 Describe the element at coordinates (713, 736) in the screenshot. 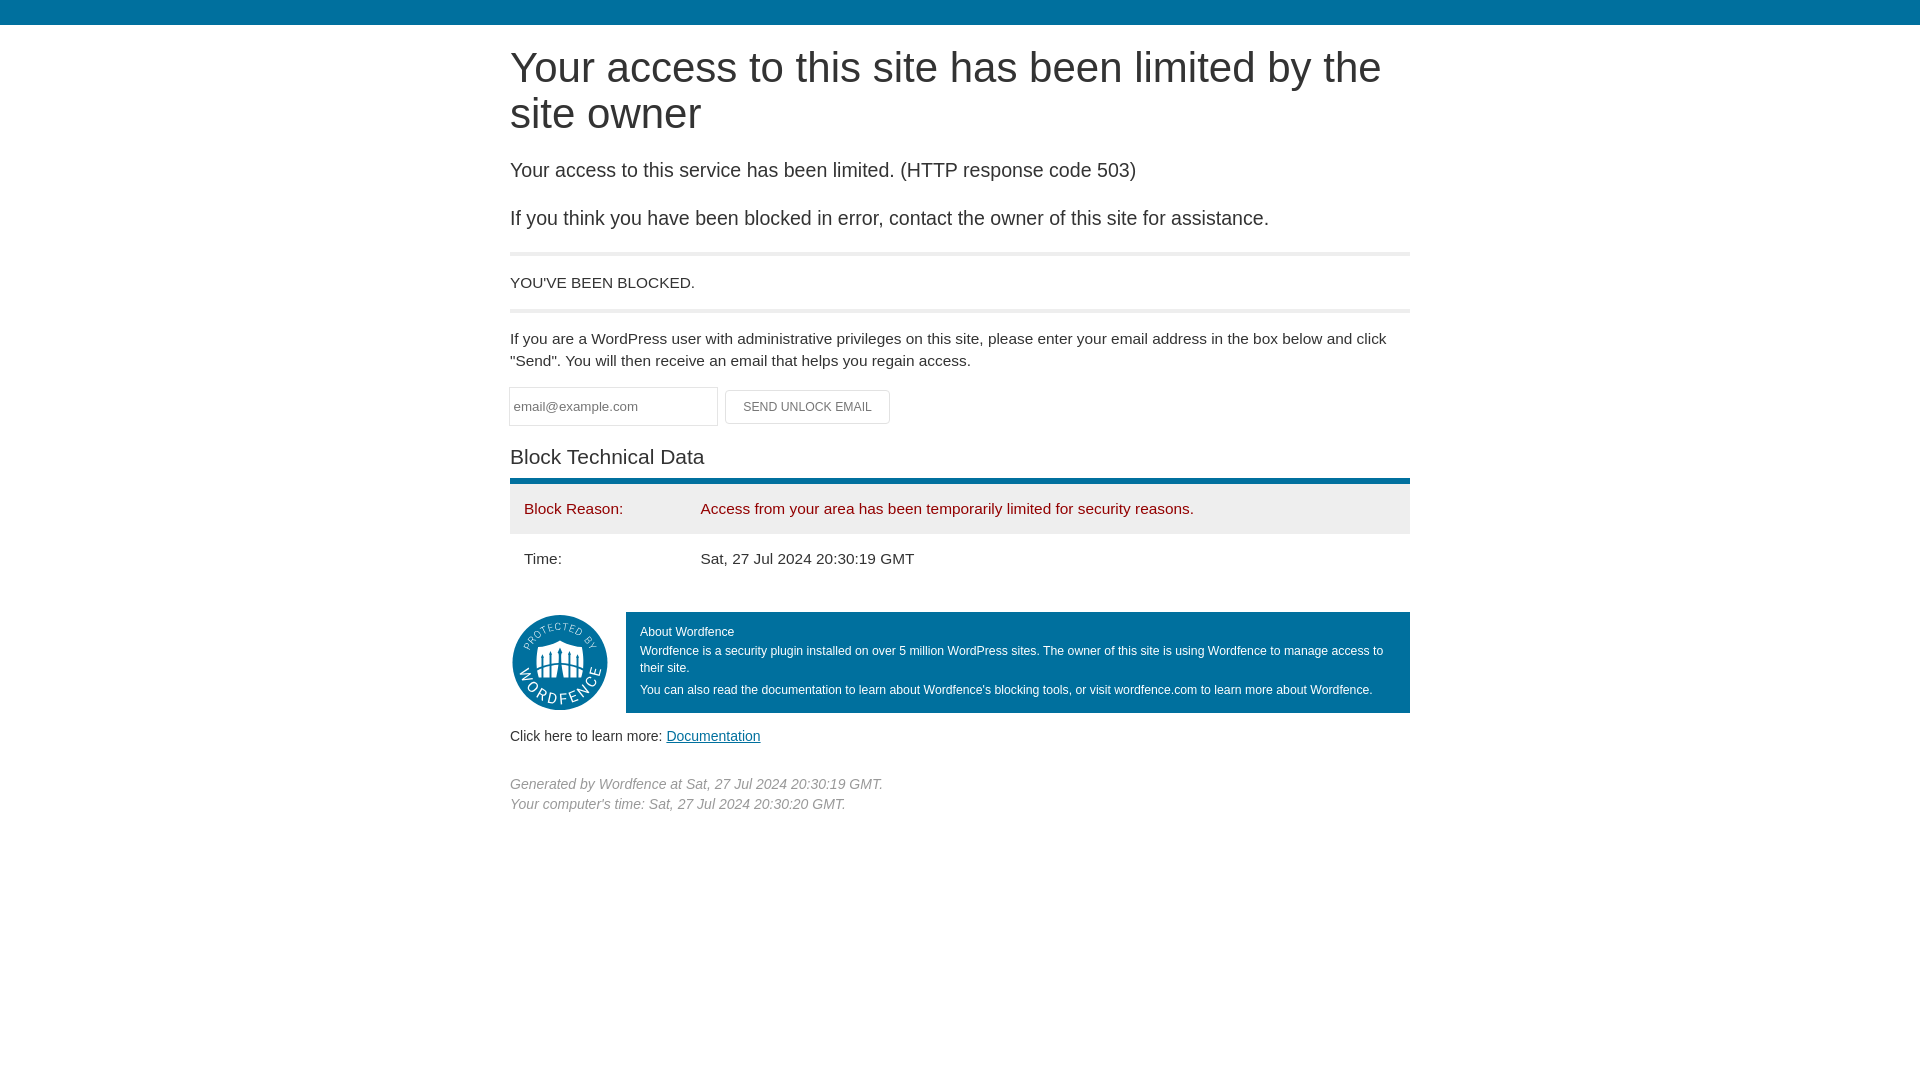

I see `Documentation` at that location.